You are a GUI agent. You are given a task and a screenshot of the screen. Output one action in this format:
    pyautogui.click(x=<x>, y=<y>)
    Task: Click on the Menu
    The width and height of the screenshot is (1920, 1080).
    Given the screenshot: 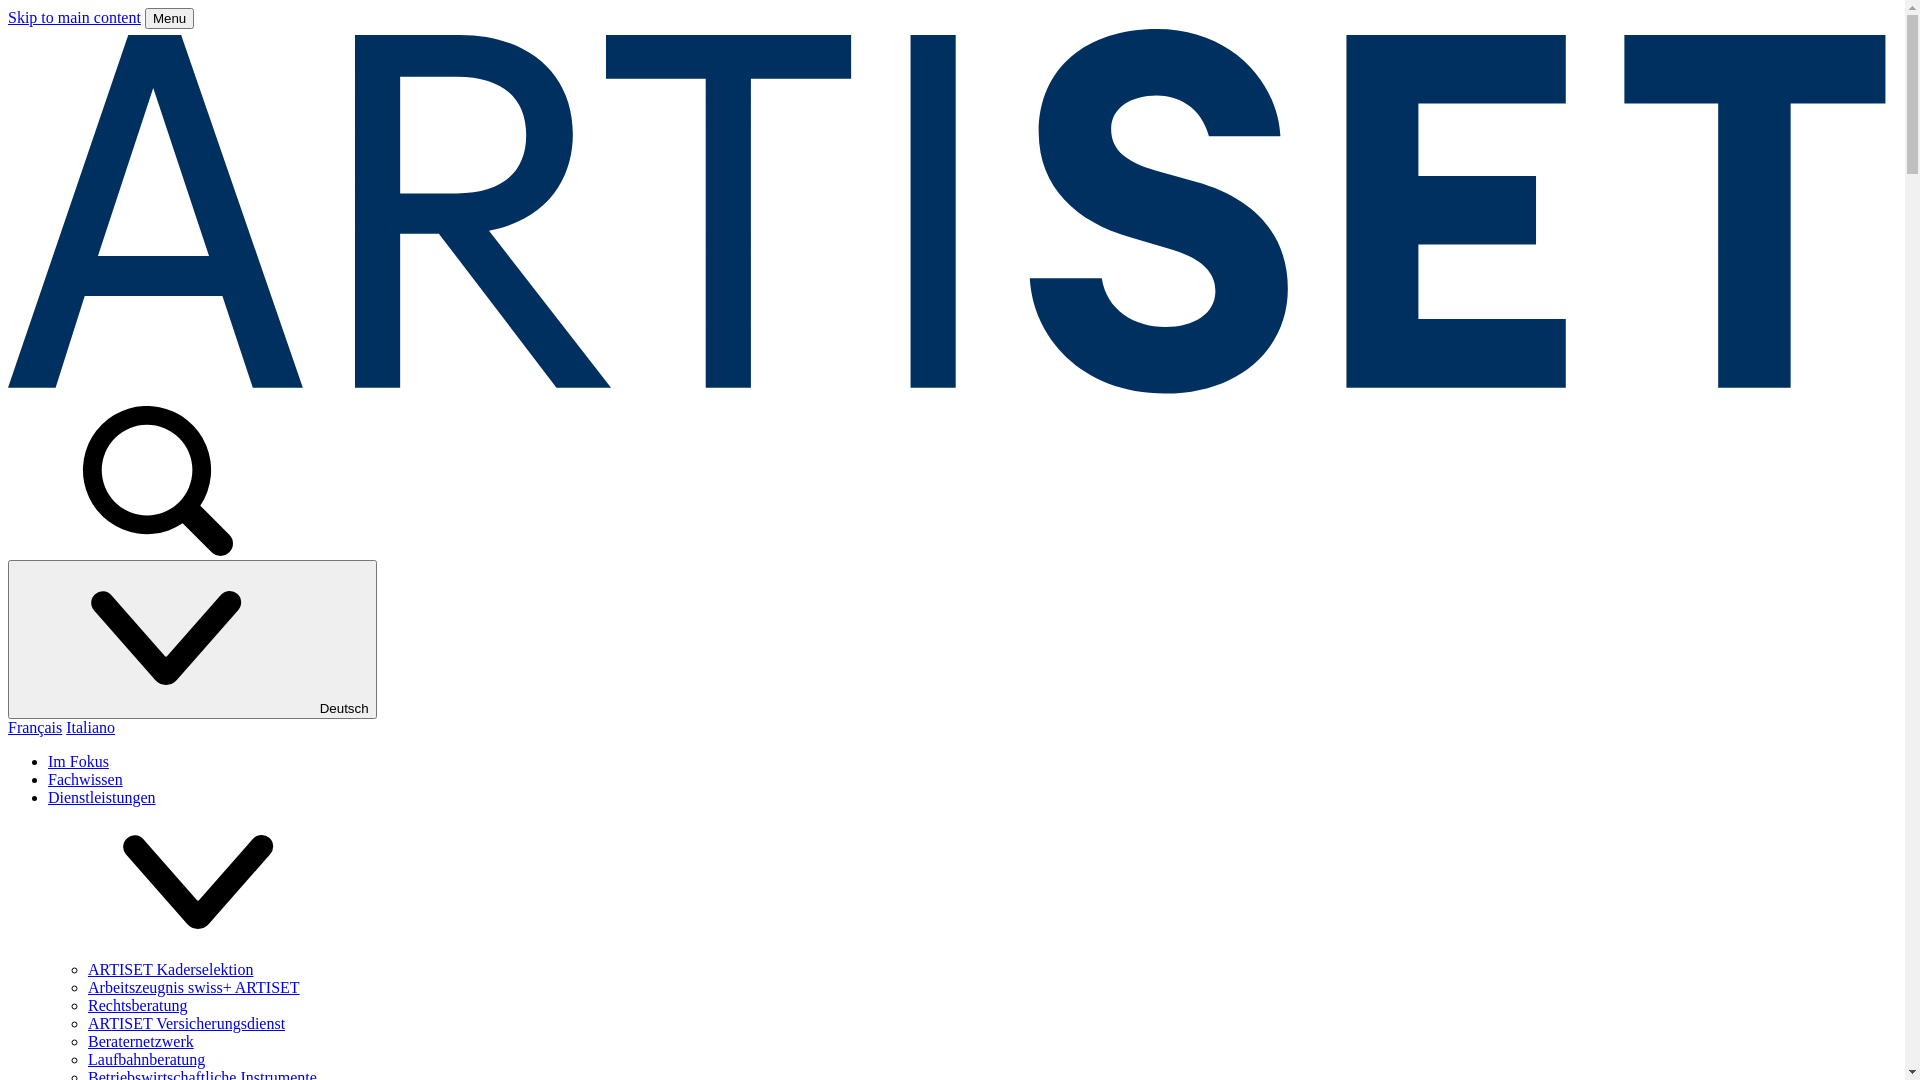 What is the action you would take?
    pyautogui.click(x=170, y=18)
    